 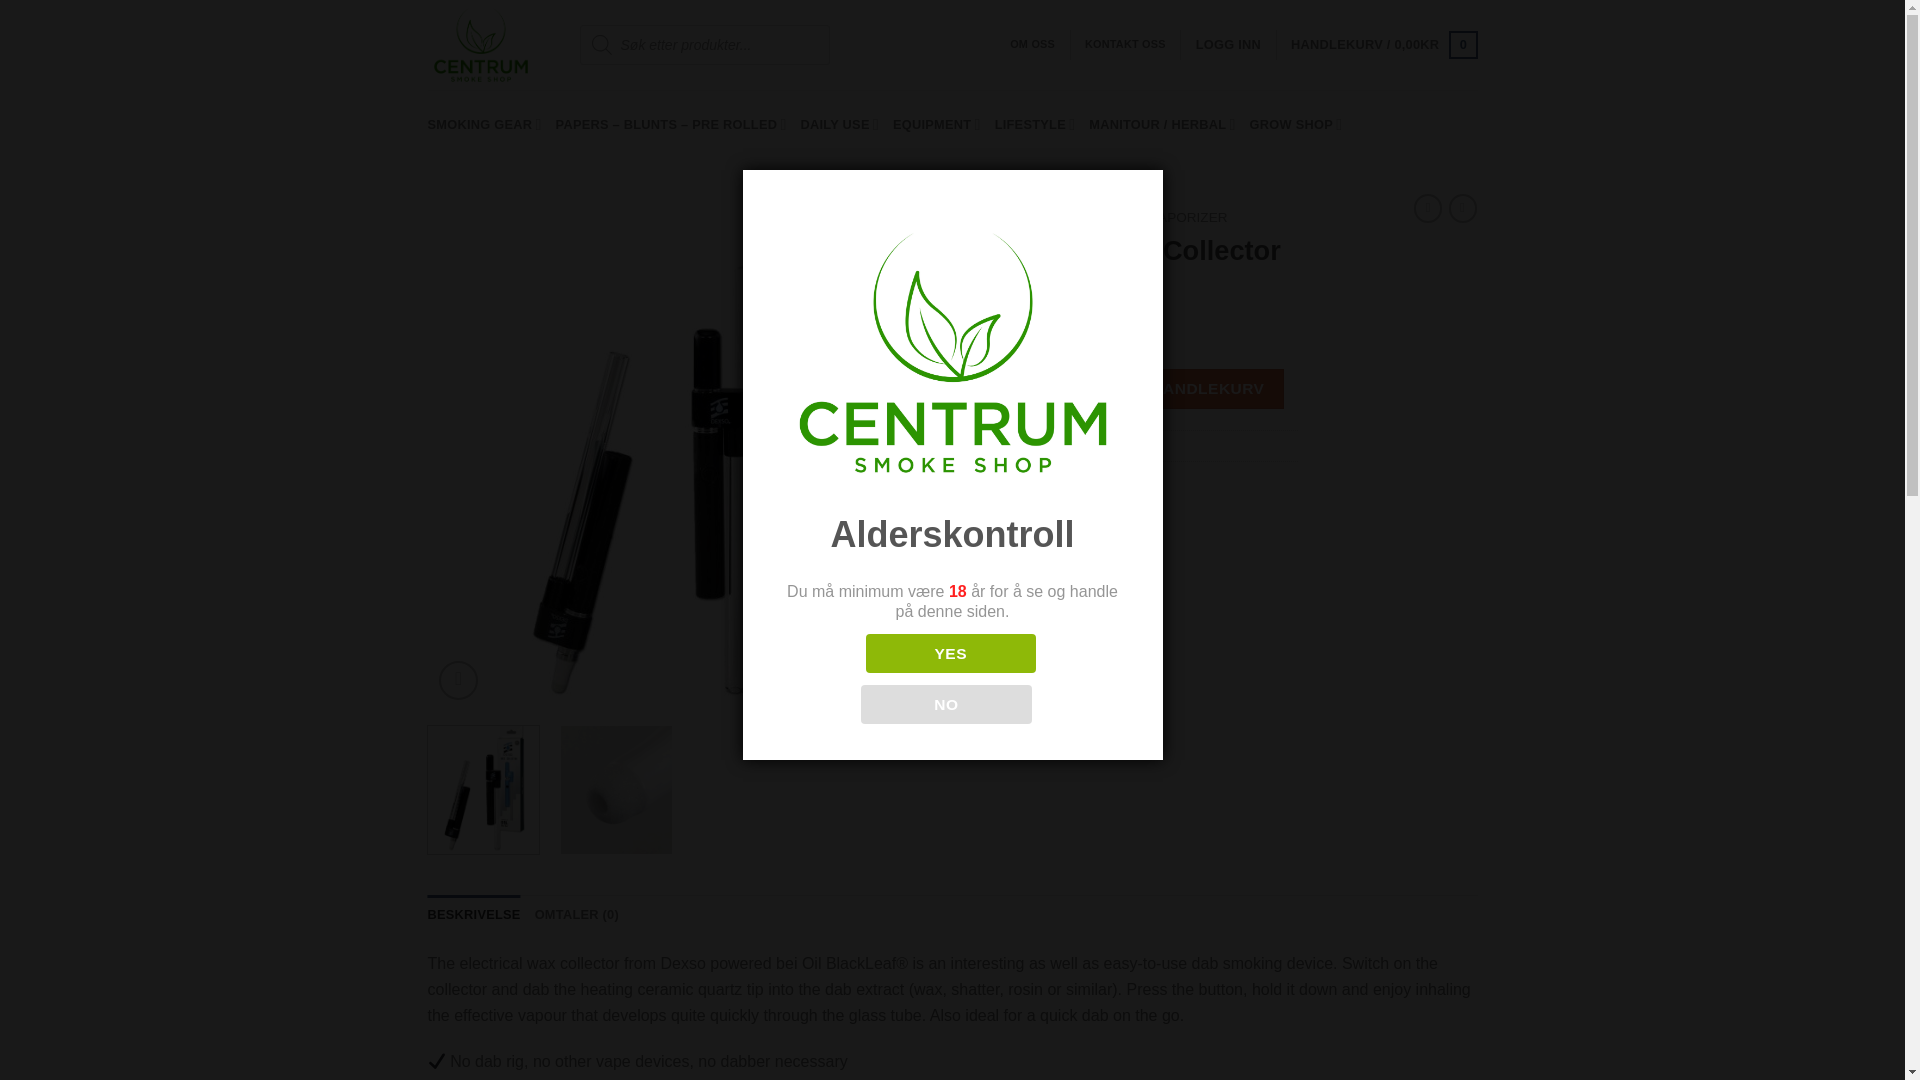 I want to click on Share on LinkedIn, so click(x=1130, y=522).